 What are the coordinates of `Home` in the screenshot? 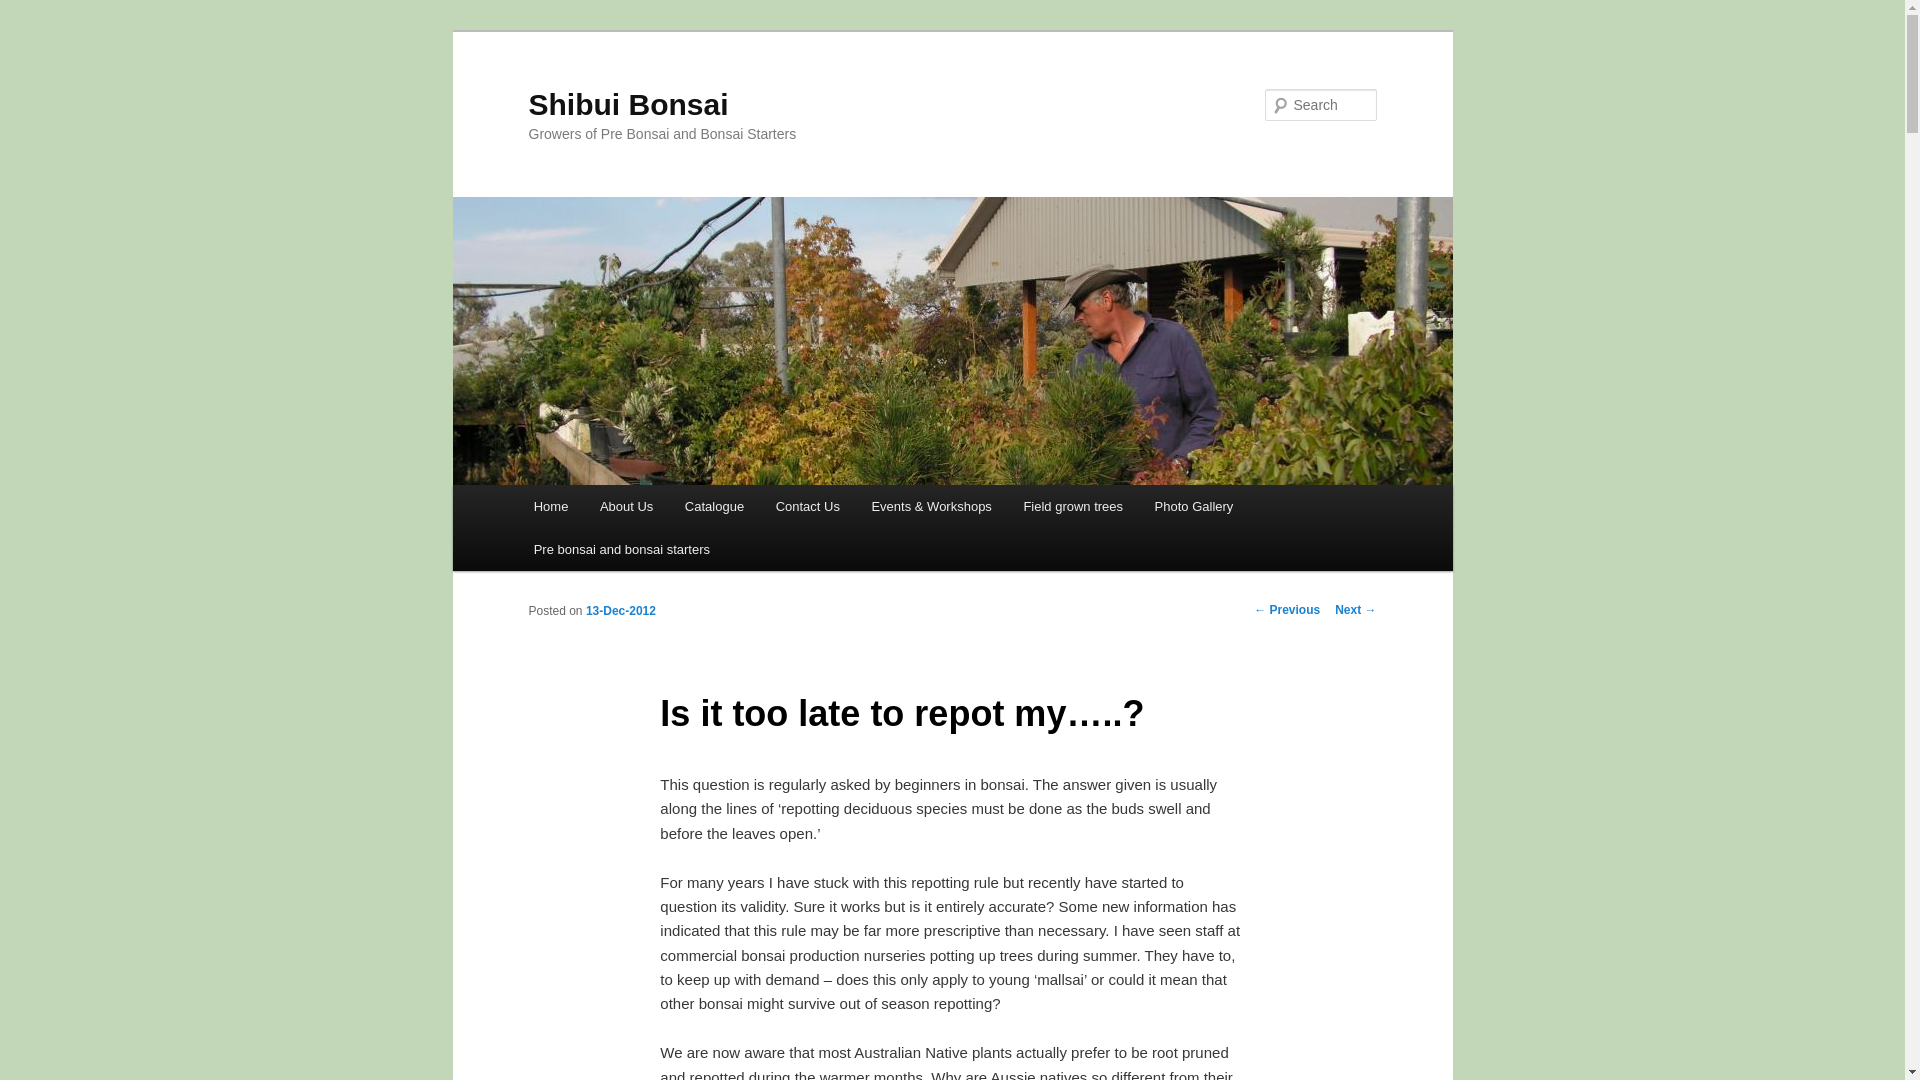 It's located at (550, 506).